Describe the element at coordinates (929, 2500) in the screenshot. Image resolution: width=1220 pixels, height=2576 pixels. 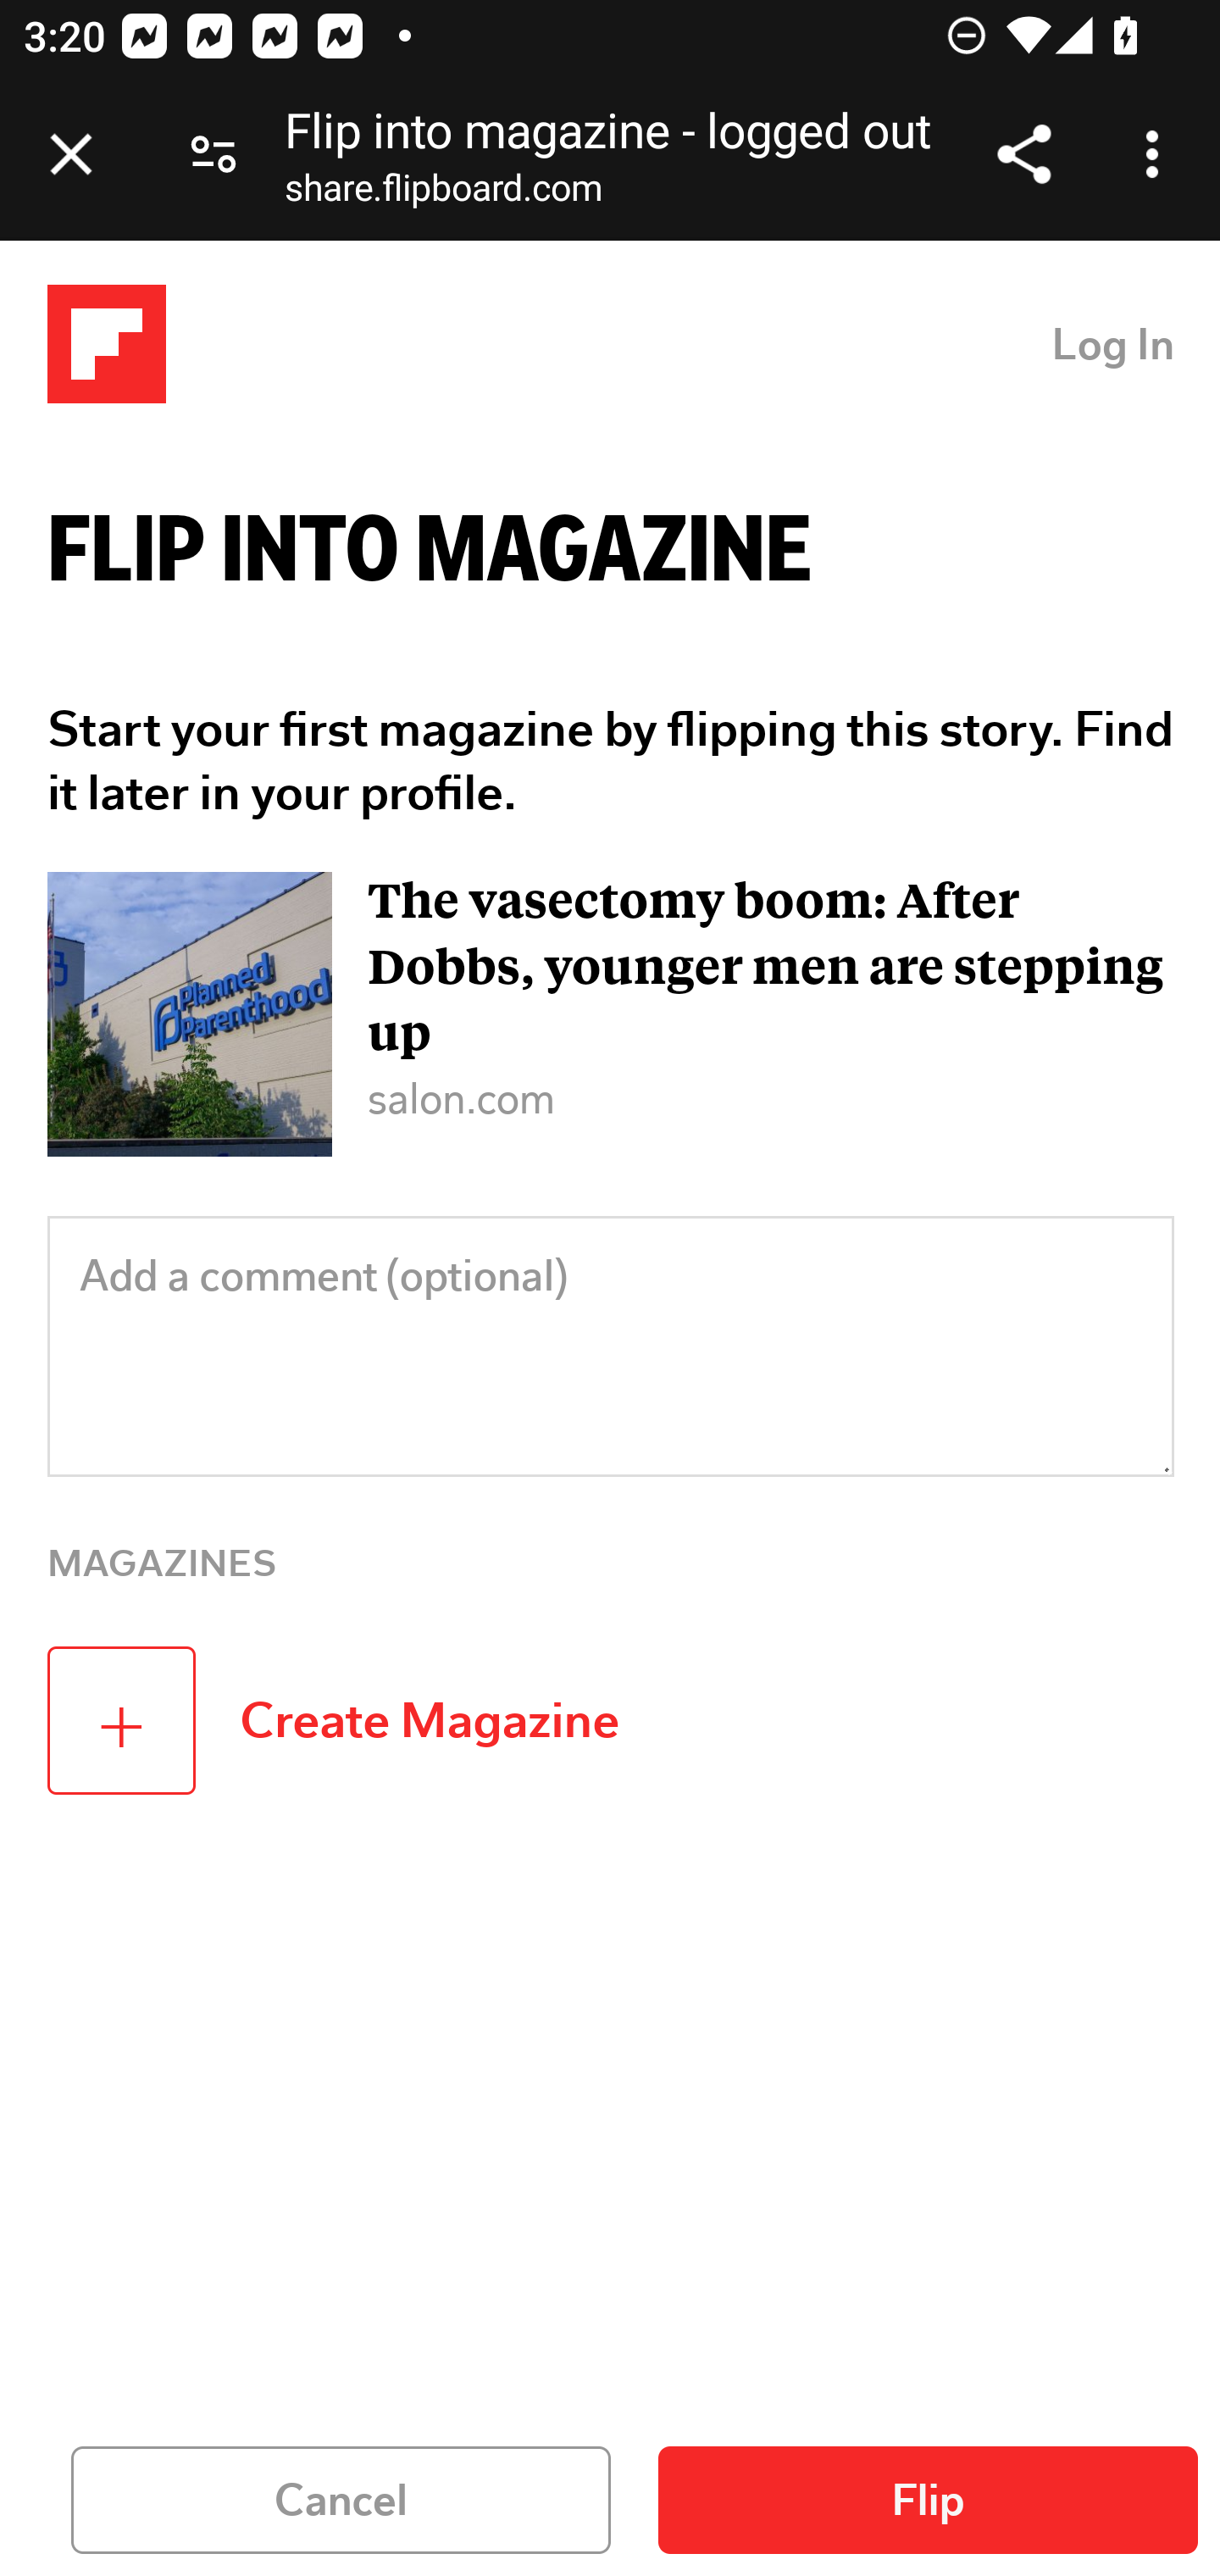
I see `Flip` at that location.